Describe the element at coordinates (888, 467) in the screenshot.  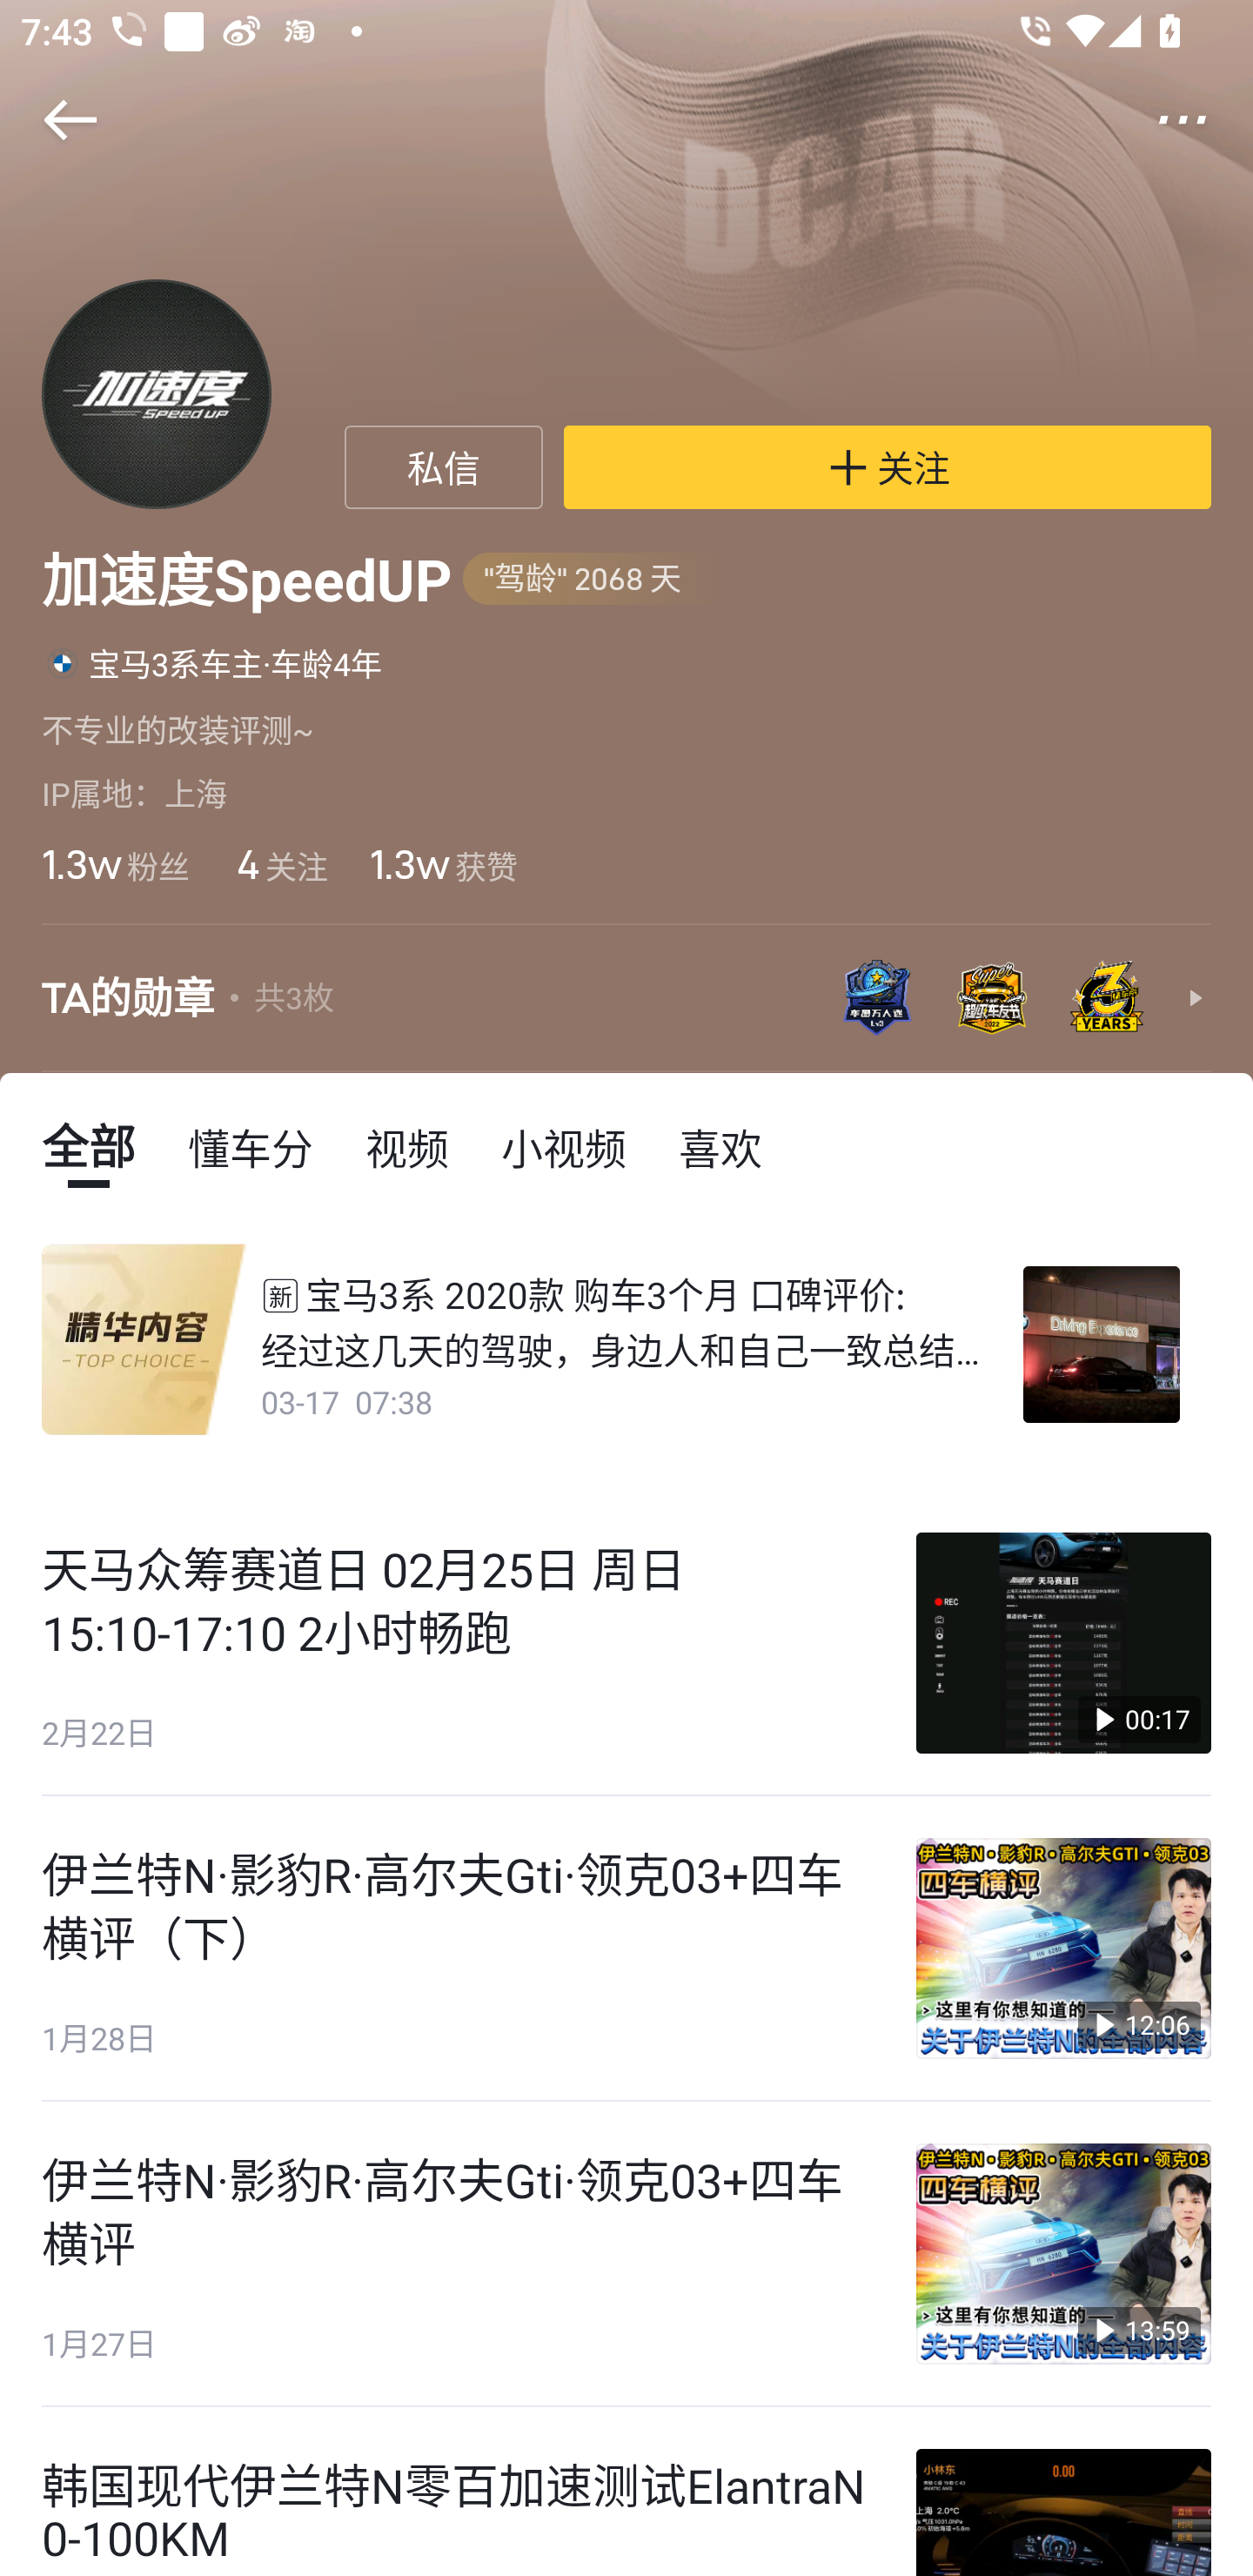
I see ` 关注` at that location.